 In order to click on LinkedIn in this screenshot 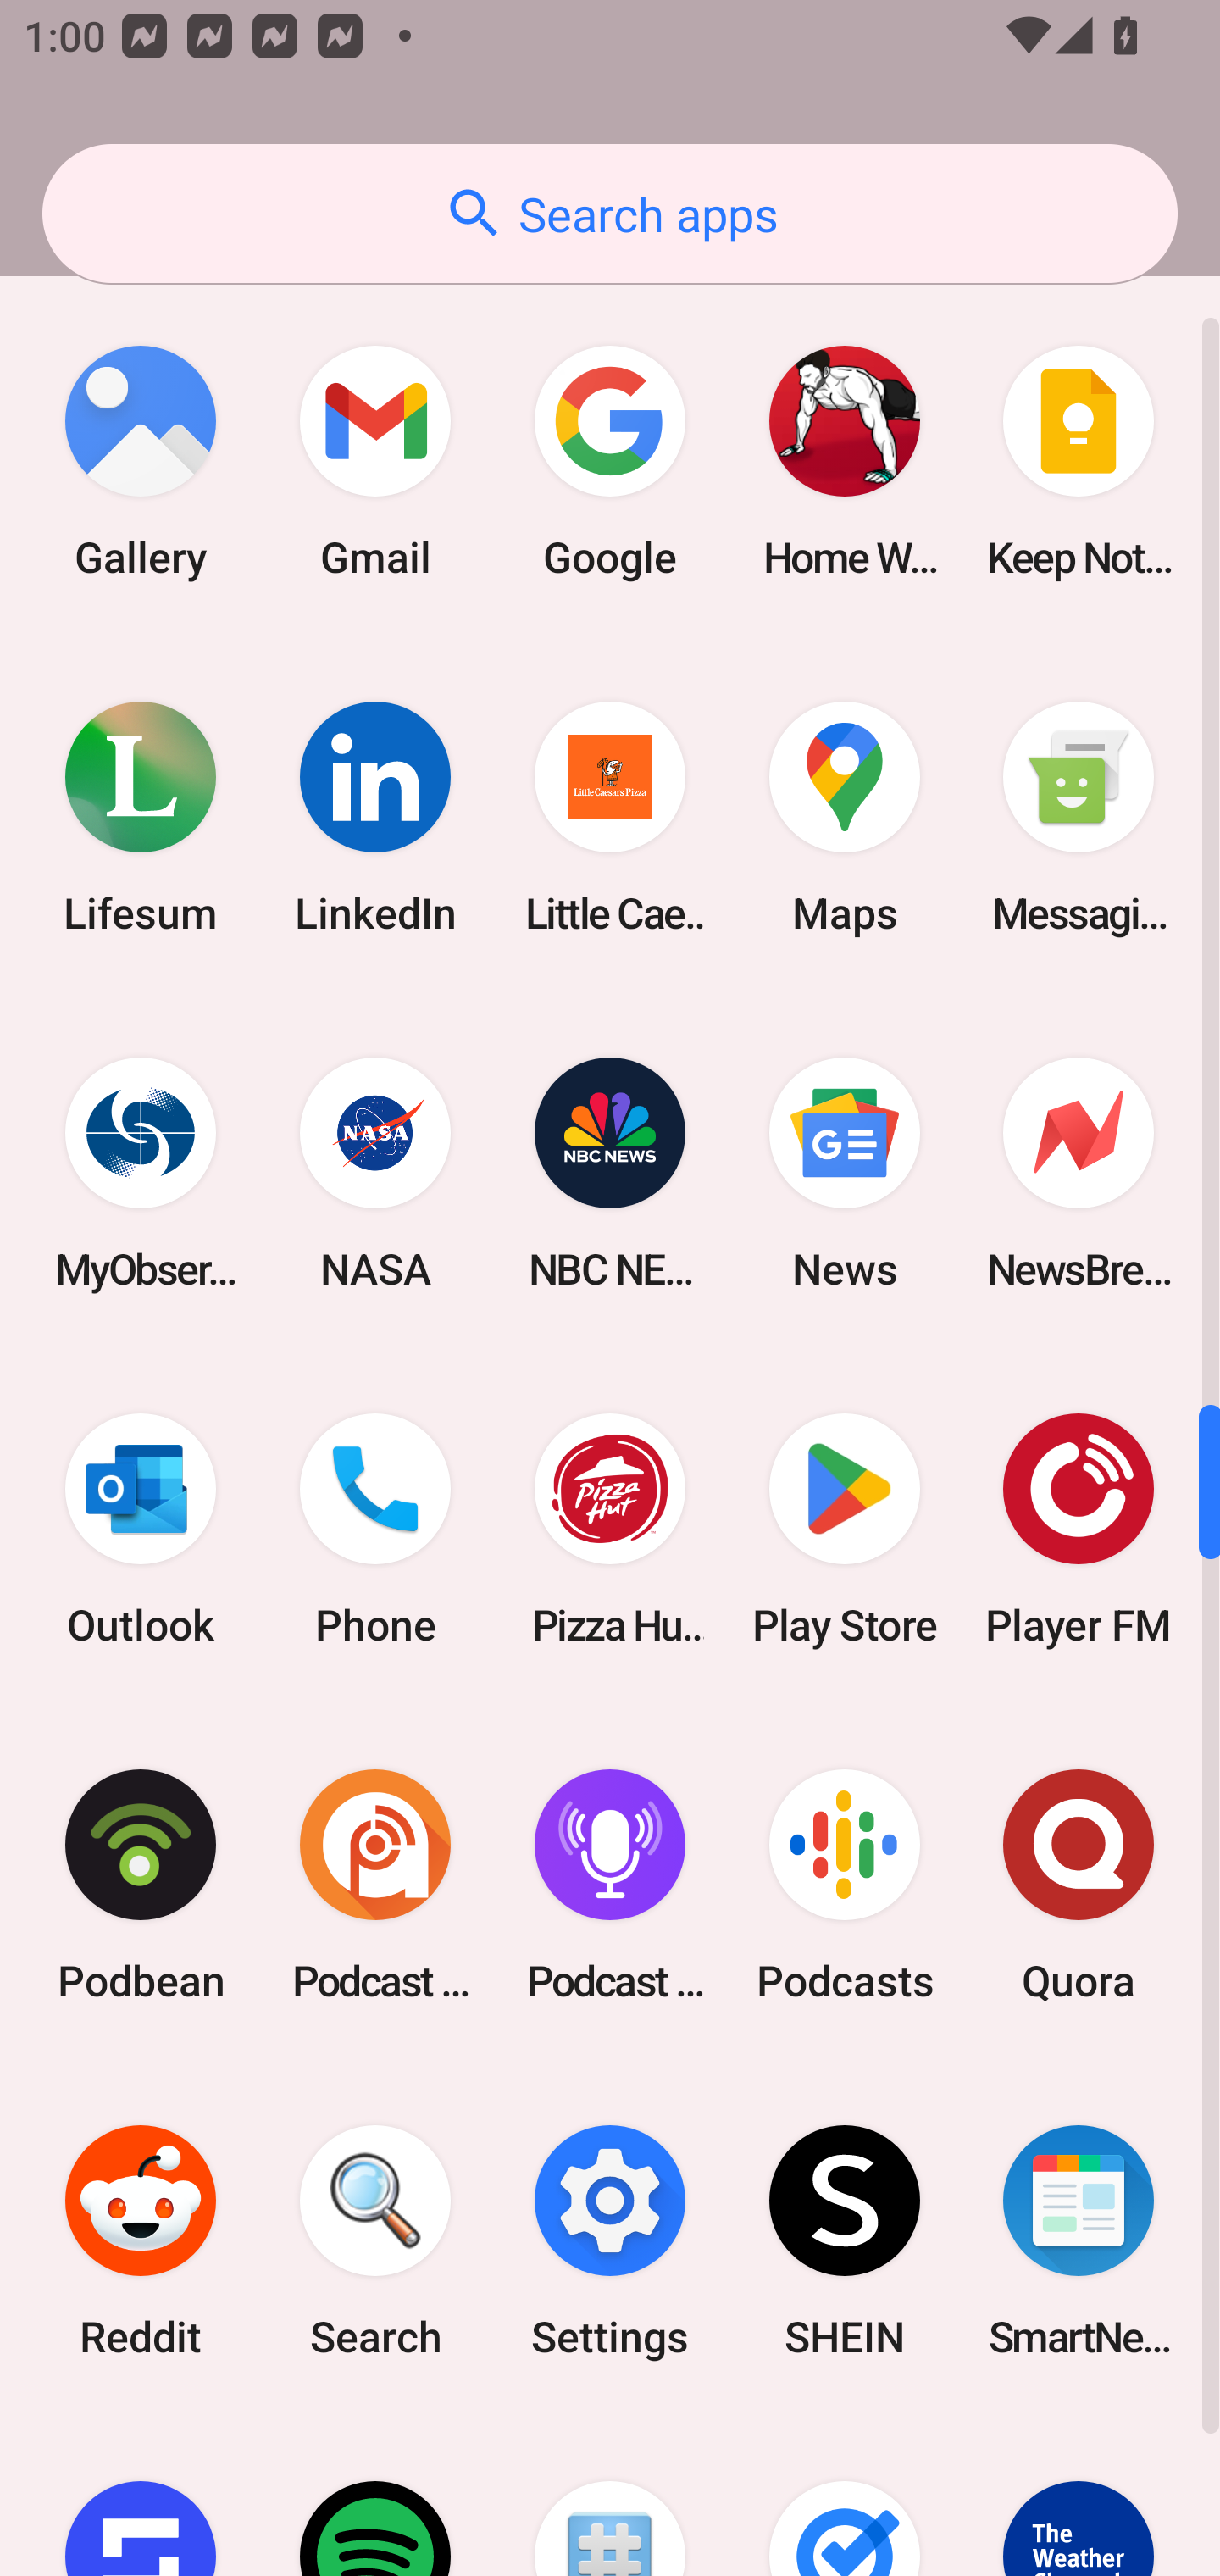, I will do `click(375, 817)`.